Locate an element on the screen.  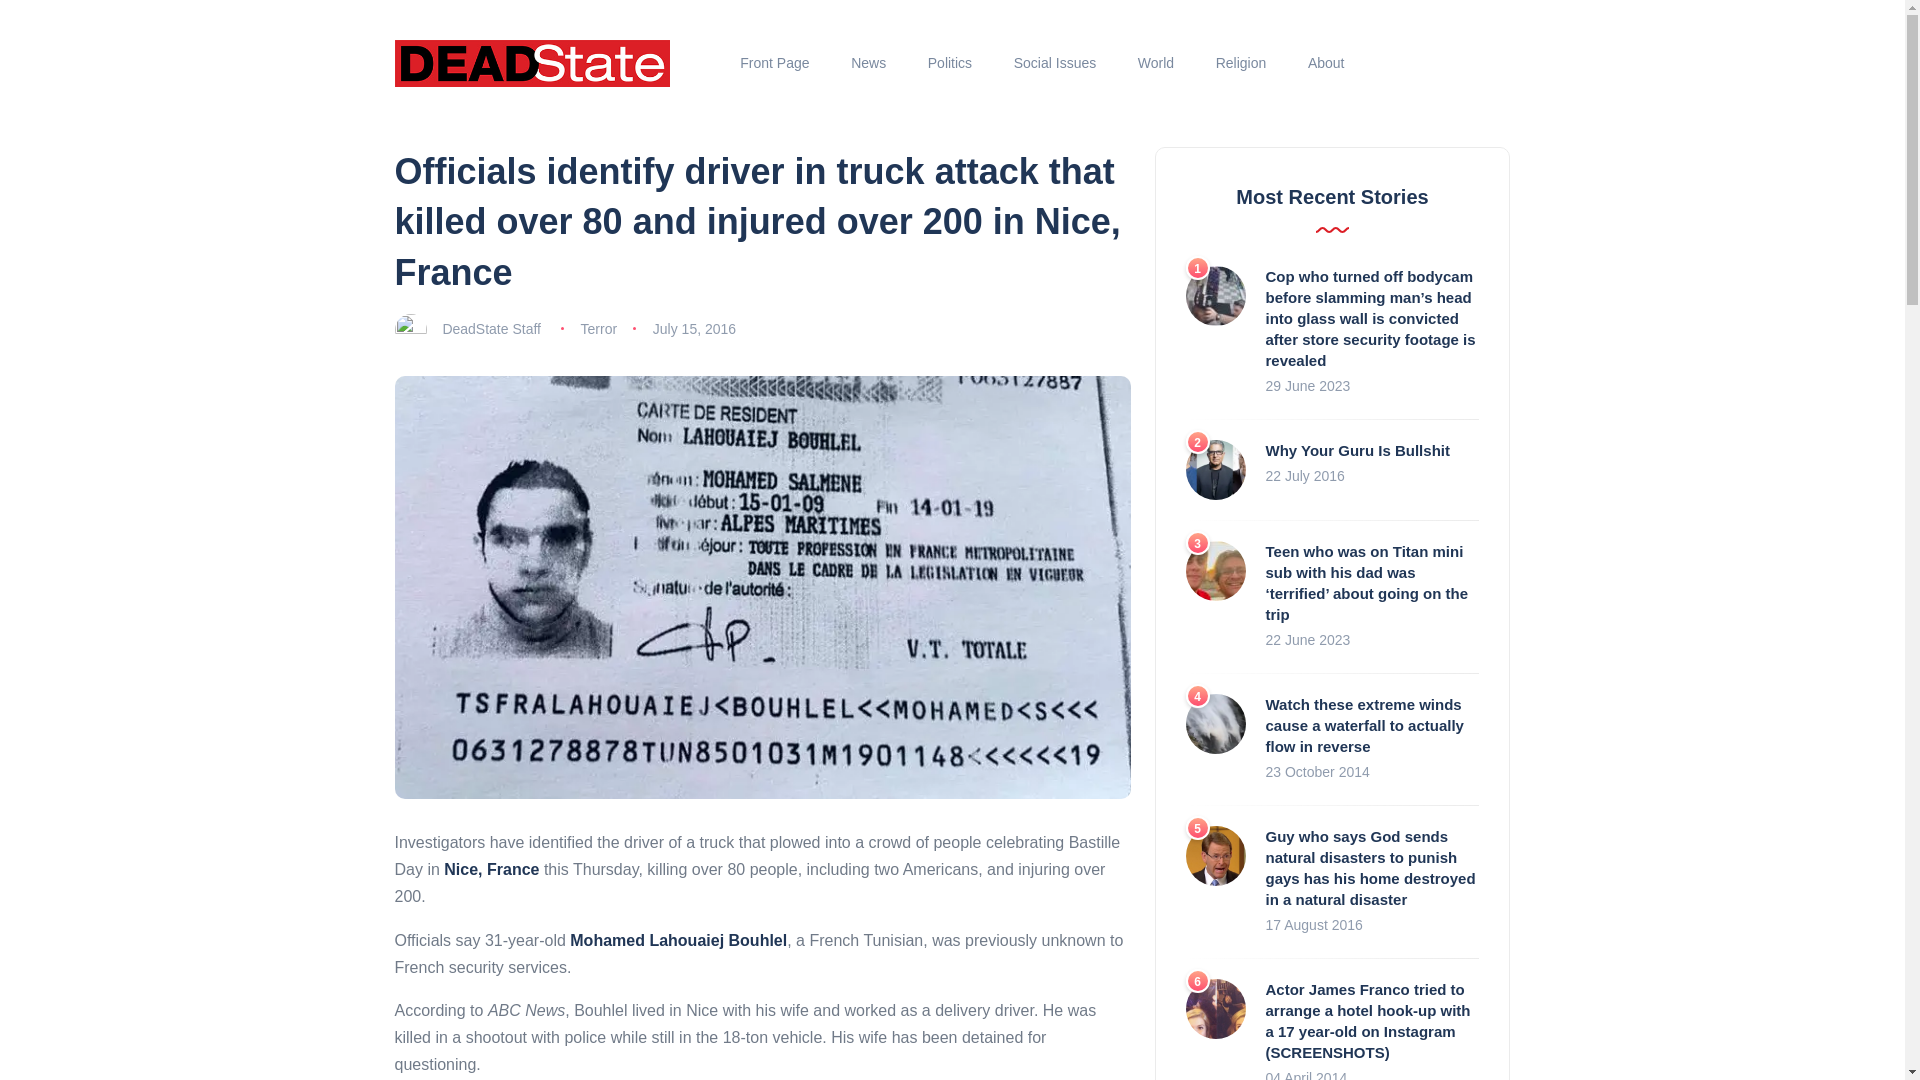
DeadState Staff is located at coordinates (491, 328).